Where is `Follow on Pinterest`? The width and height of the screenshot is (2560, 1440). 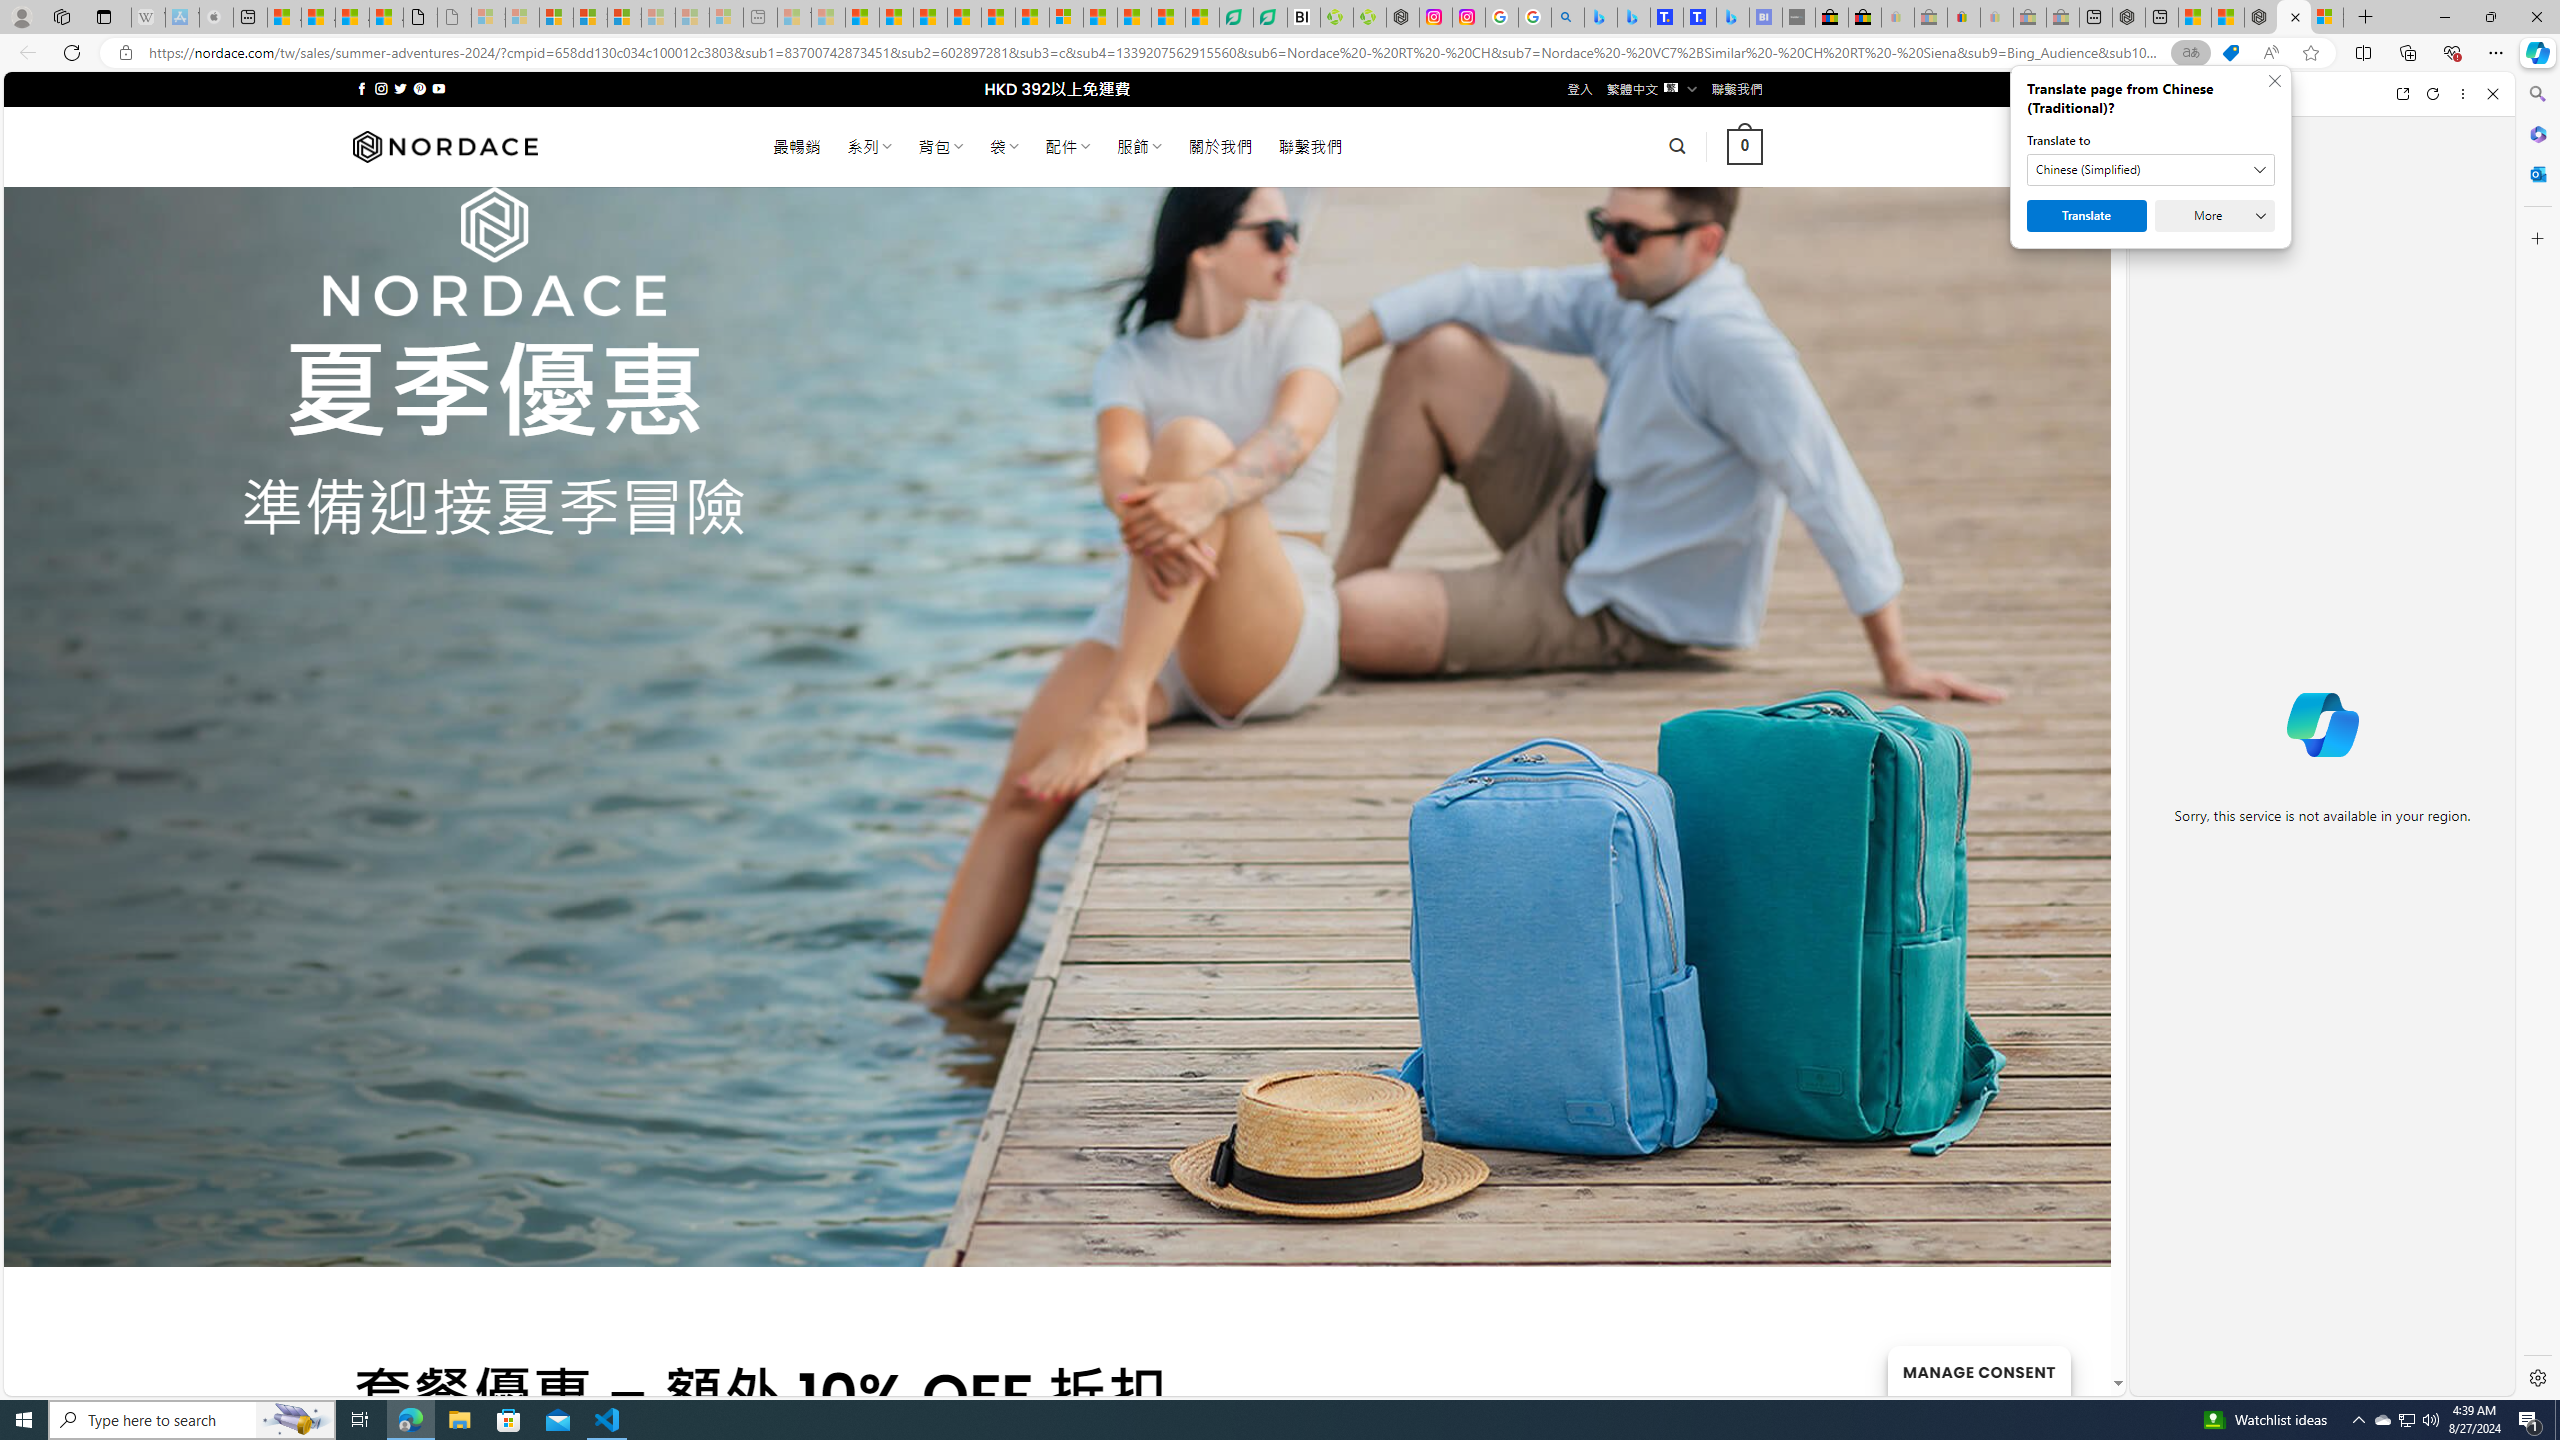 Follow on Pinterest is located at coordinates (418, 88).